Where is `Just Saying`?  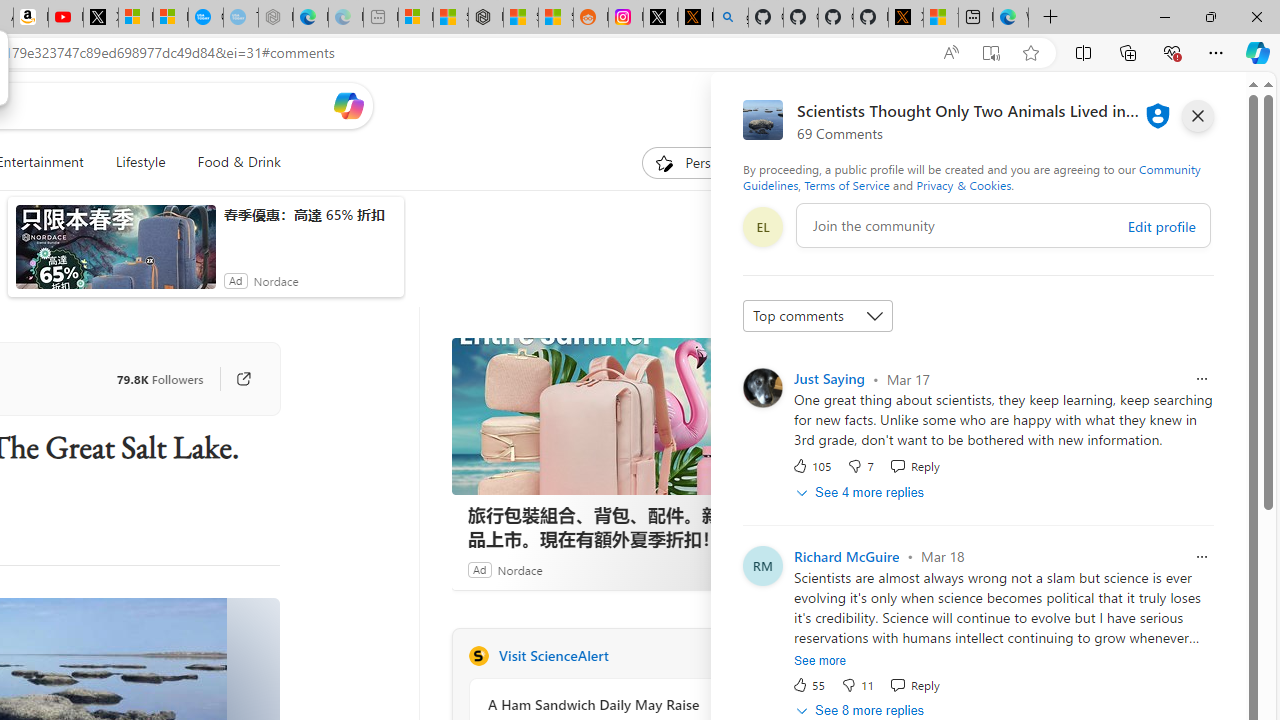
Just Saying is located at coordinates (829, 378).